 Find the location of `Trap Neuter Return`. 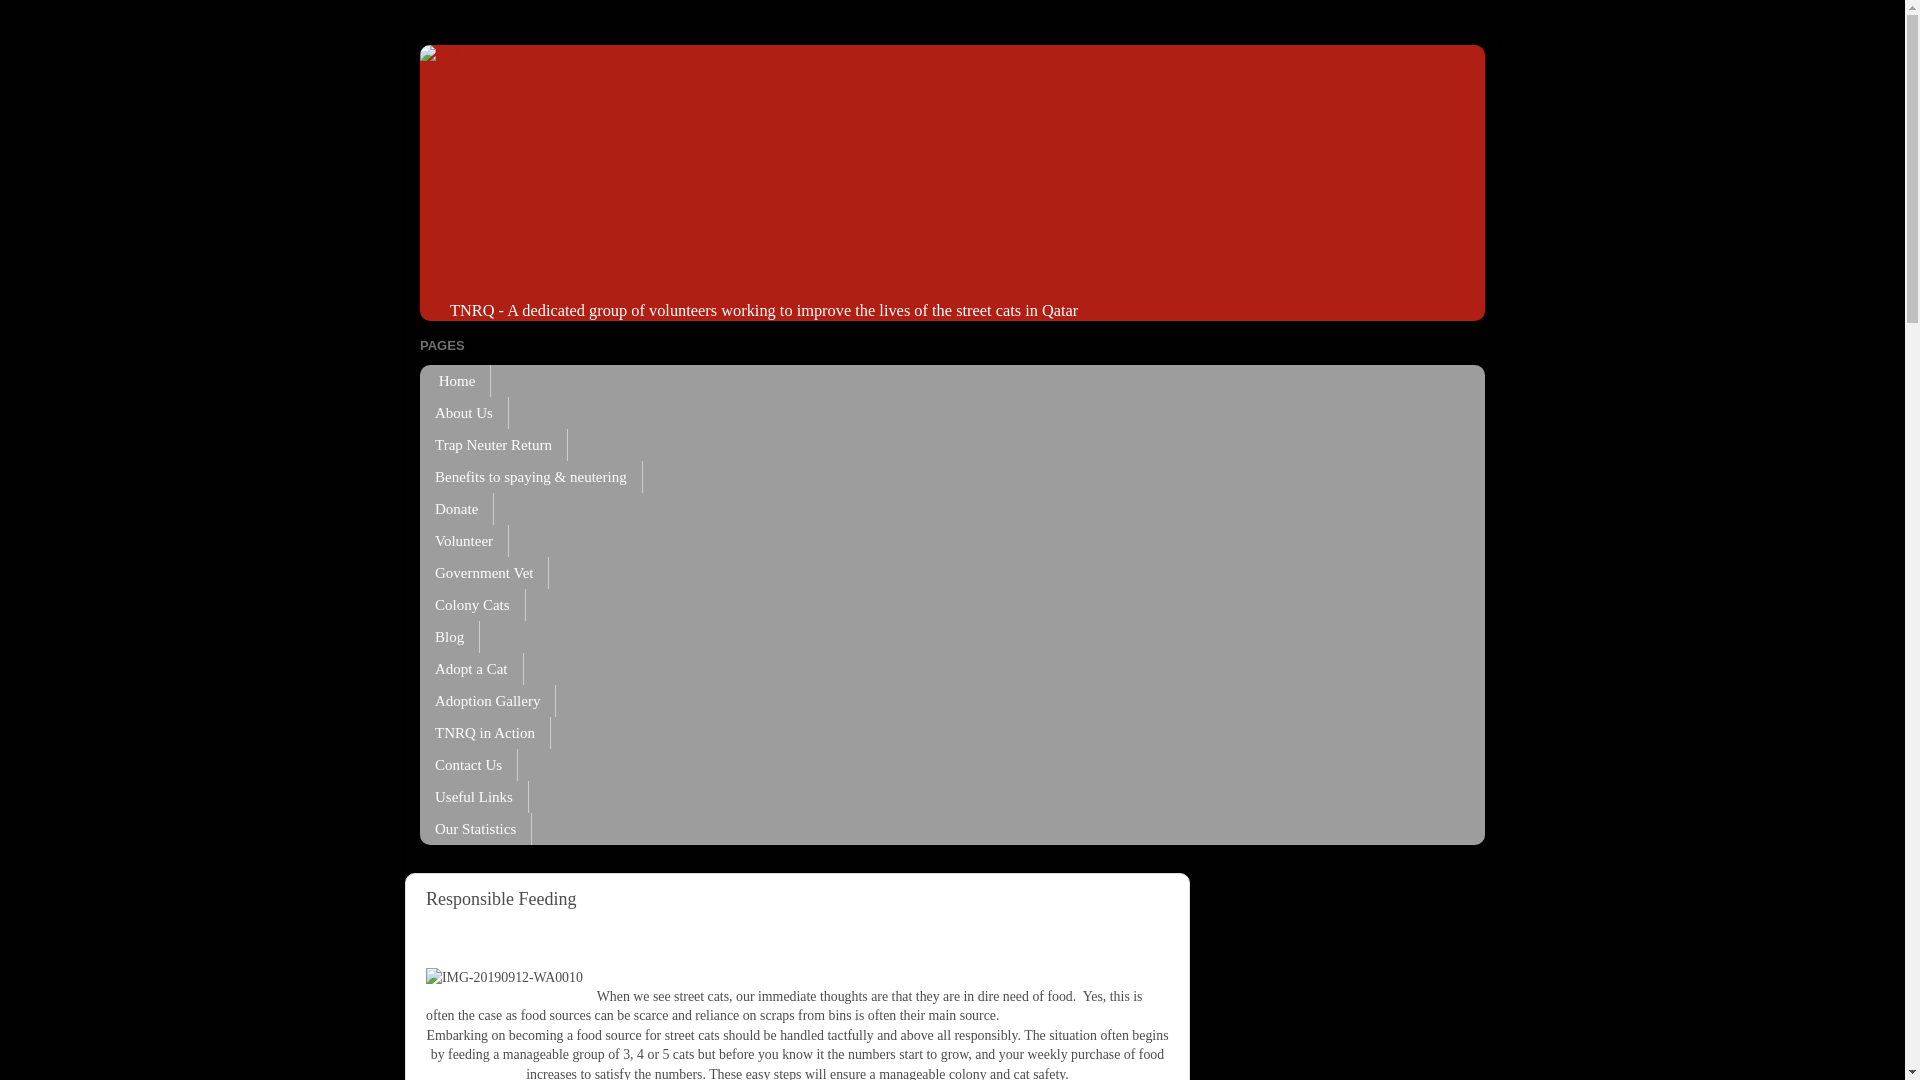

Trap Neuter Return is located at coordinates (494, 444).